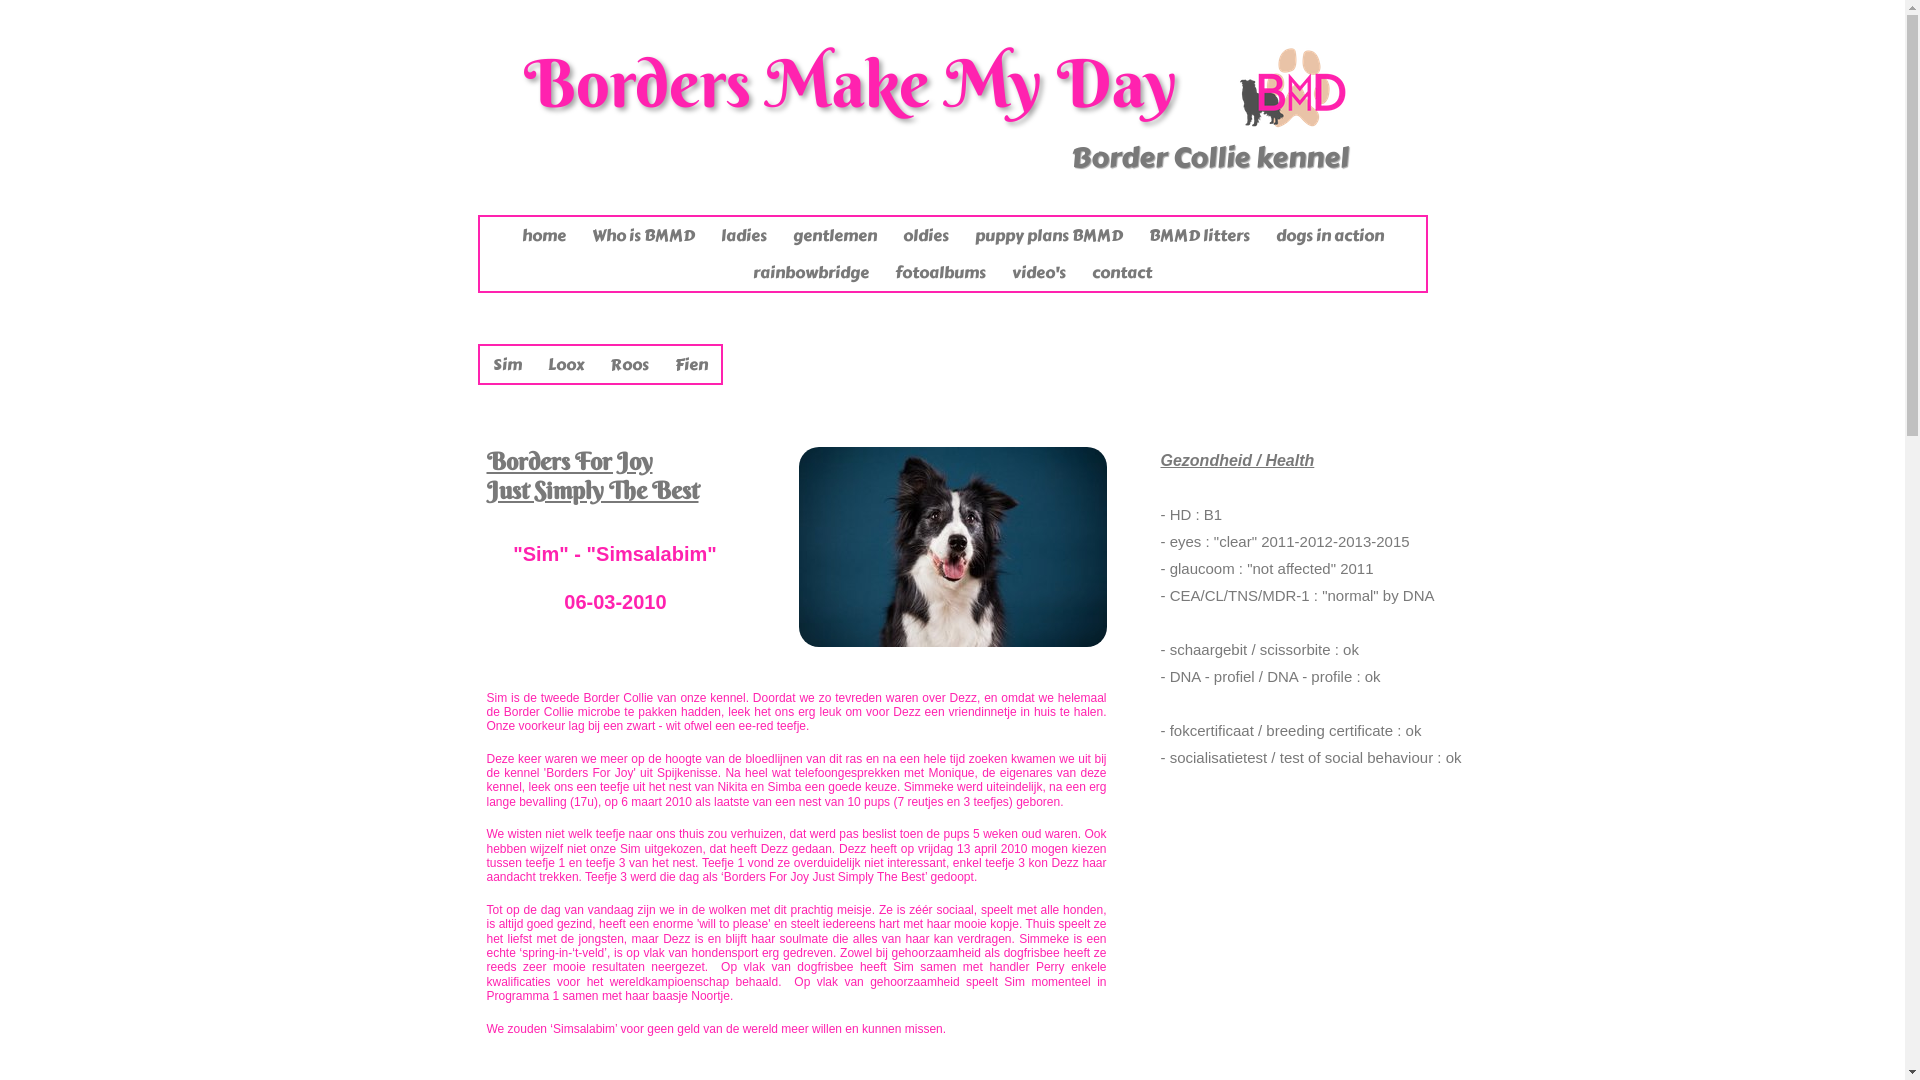 This screenshot has width=1920, height=1080. I want to click on oldies, so click(926, 236).